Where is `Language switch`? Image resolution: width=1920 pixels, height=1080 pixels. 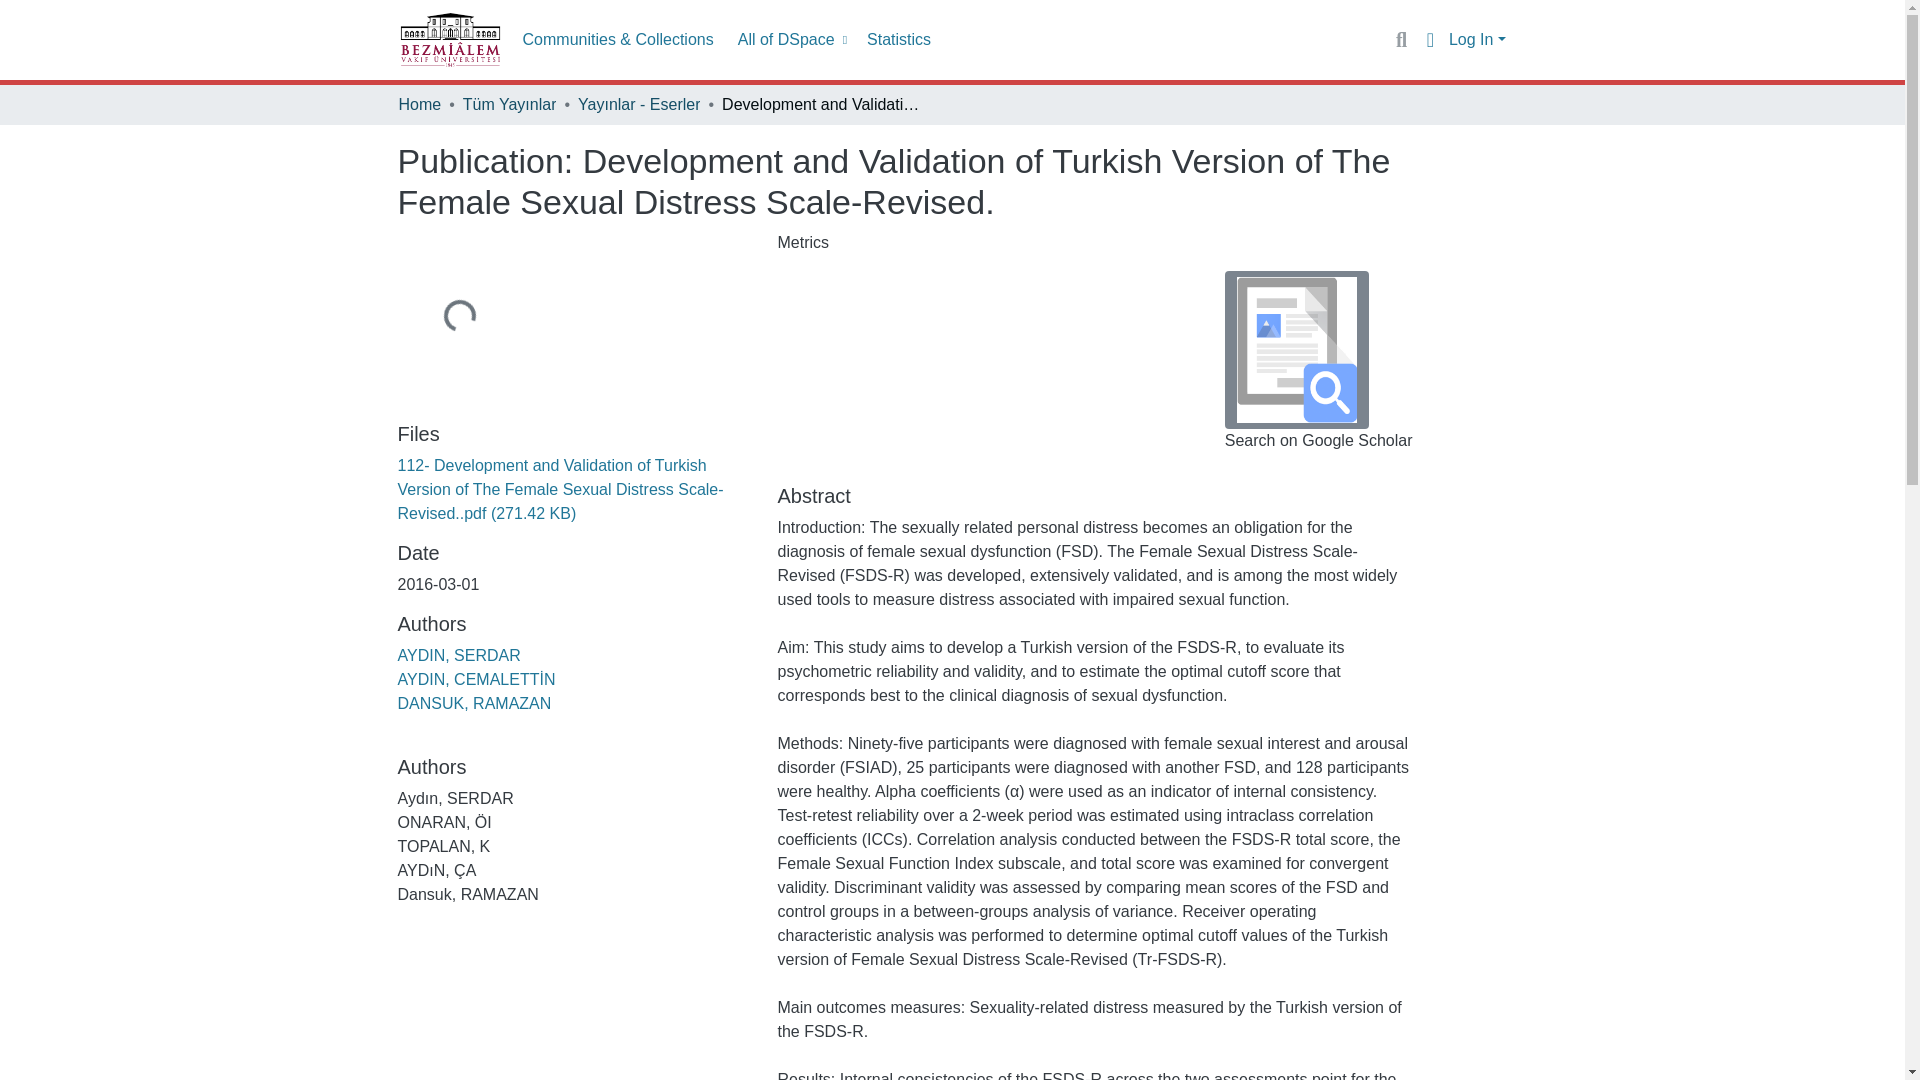 Language switch is located at coordinates (1430, 40).